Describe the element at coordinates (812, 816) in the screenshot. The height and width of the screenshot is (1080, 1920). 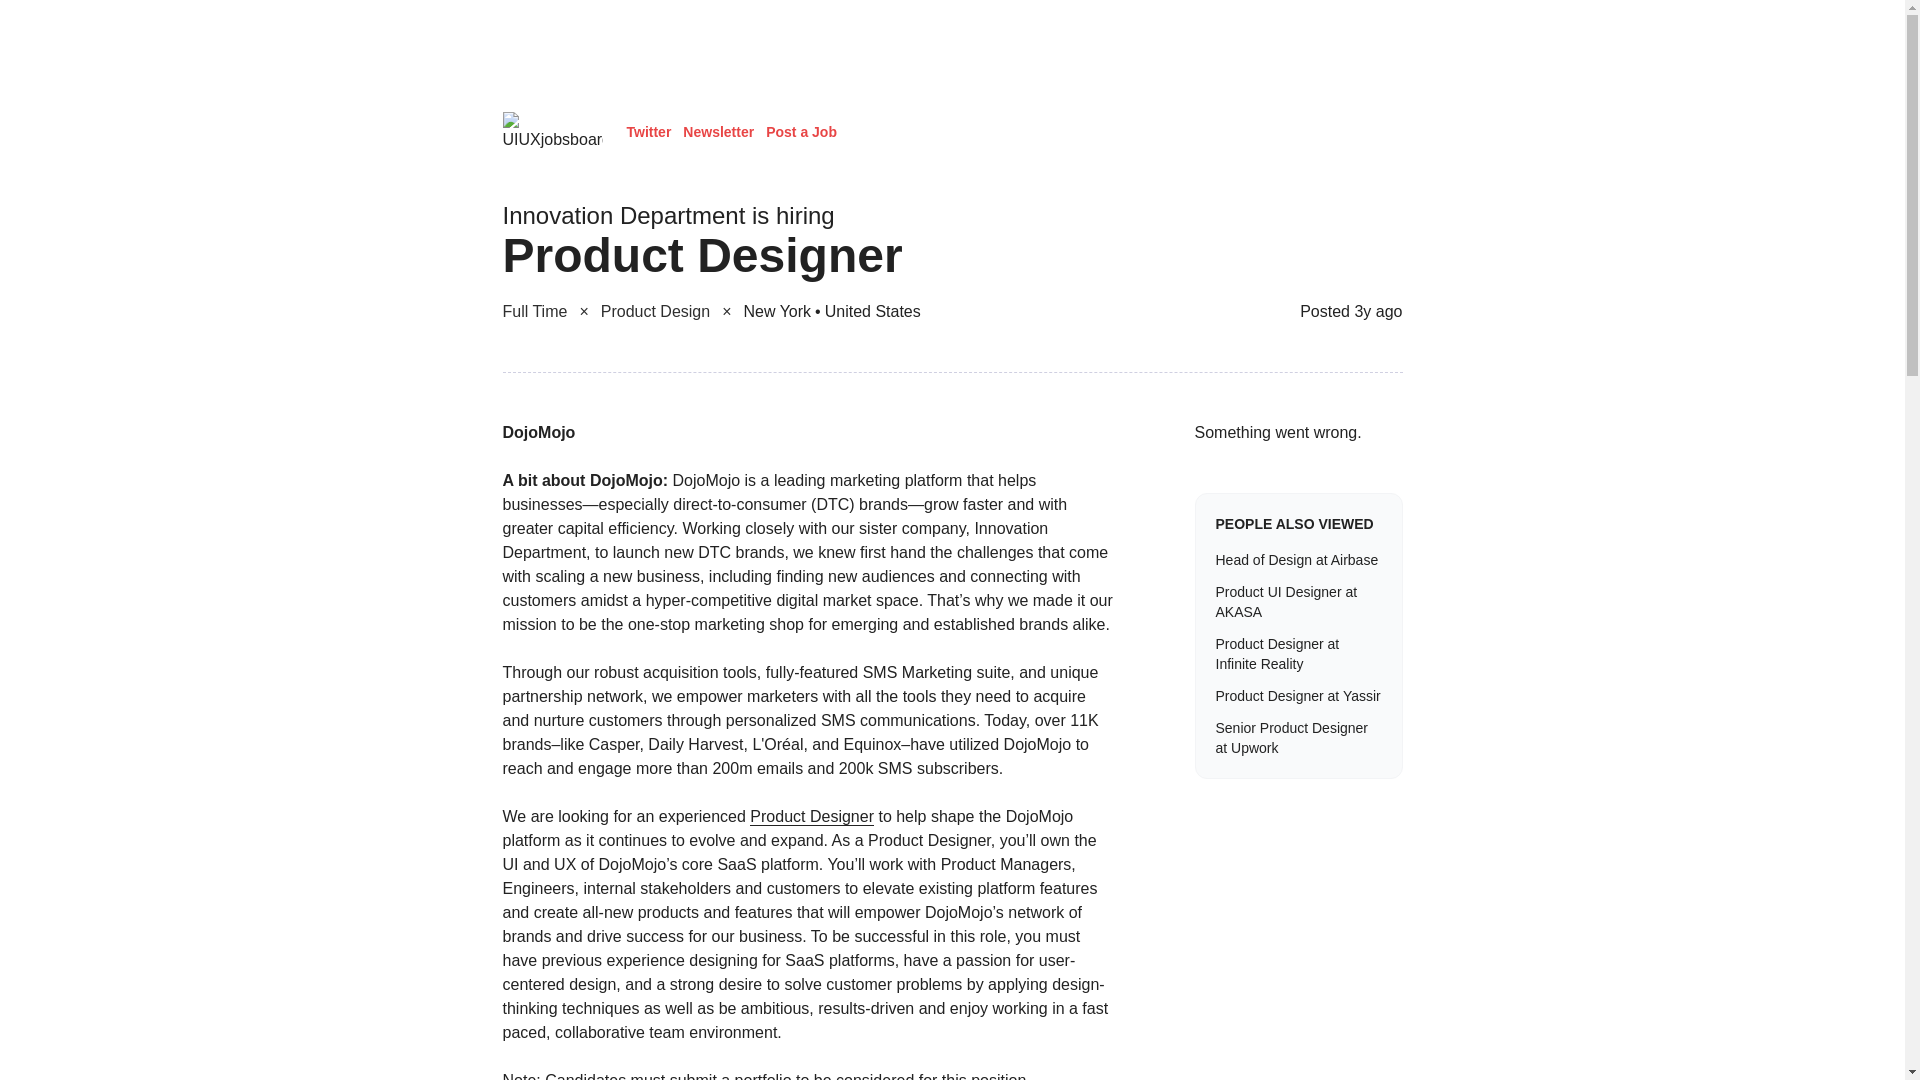
I see `Product Designer` at that location.